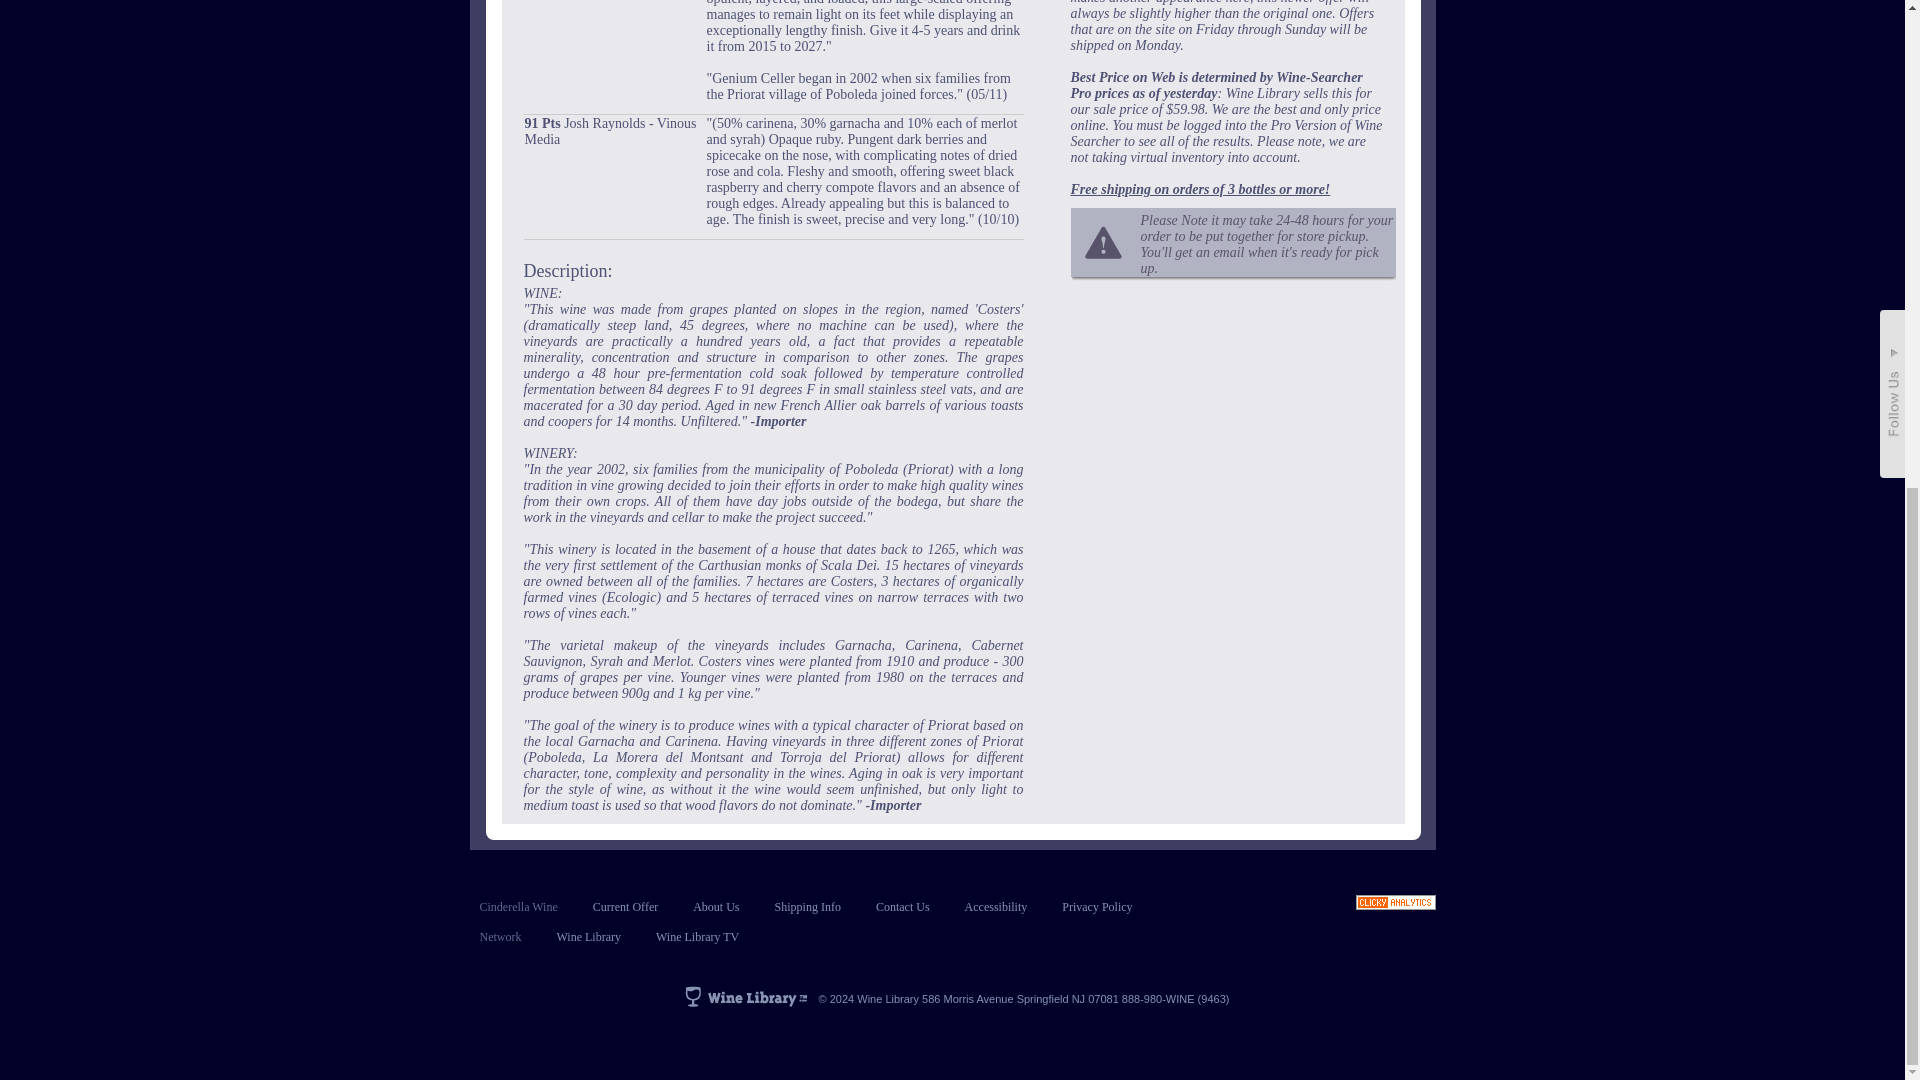 The height and width of the screenshot is (1080, 1920). Describe the element at coordinates (808, 906) in the screenshot. I see `Shipping Info` at that location.